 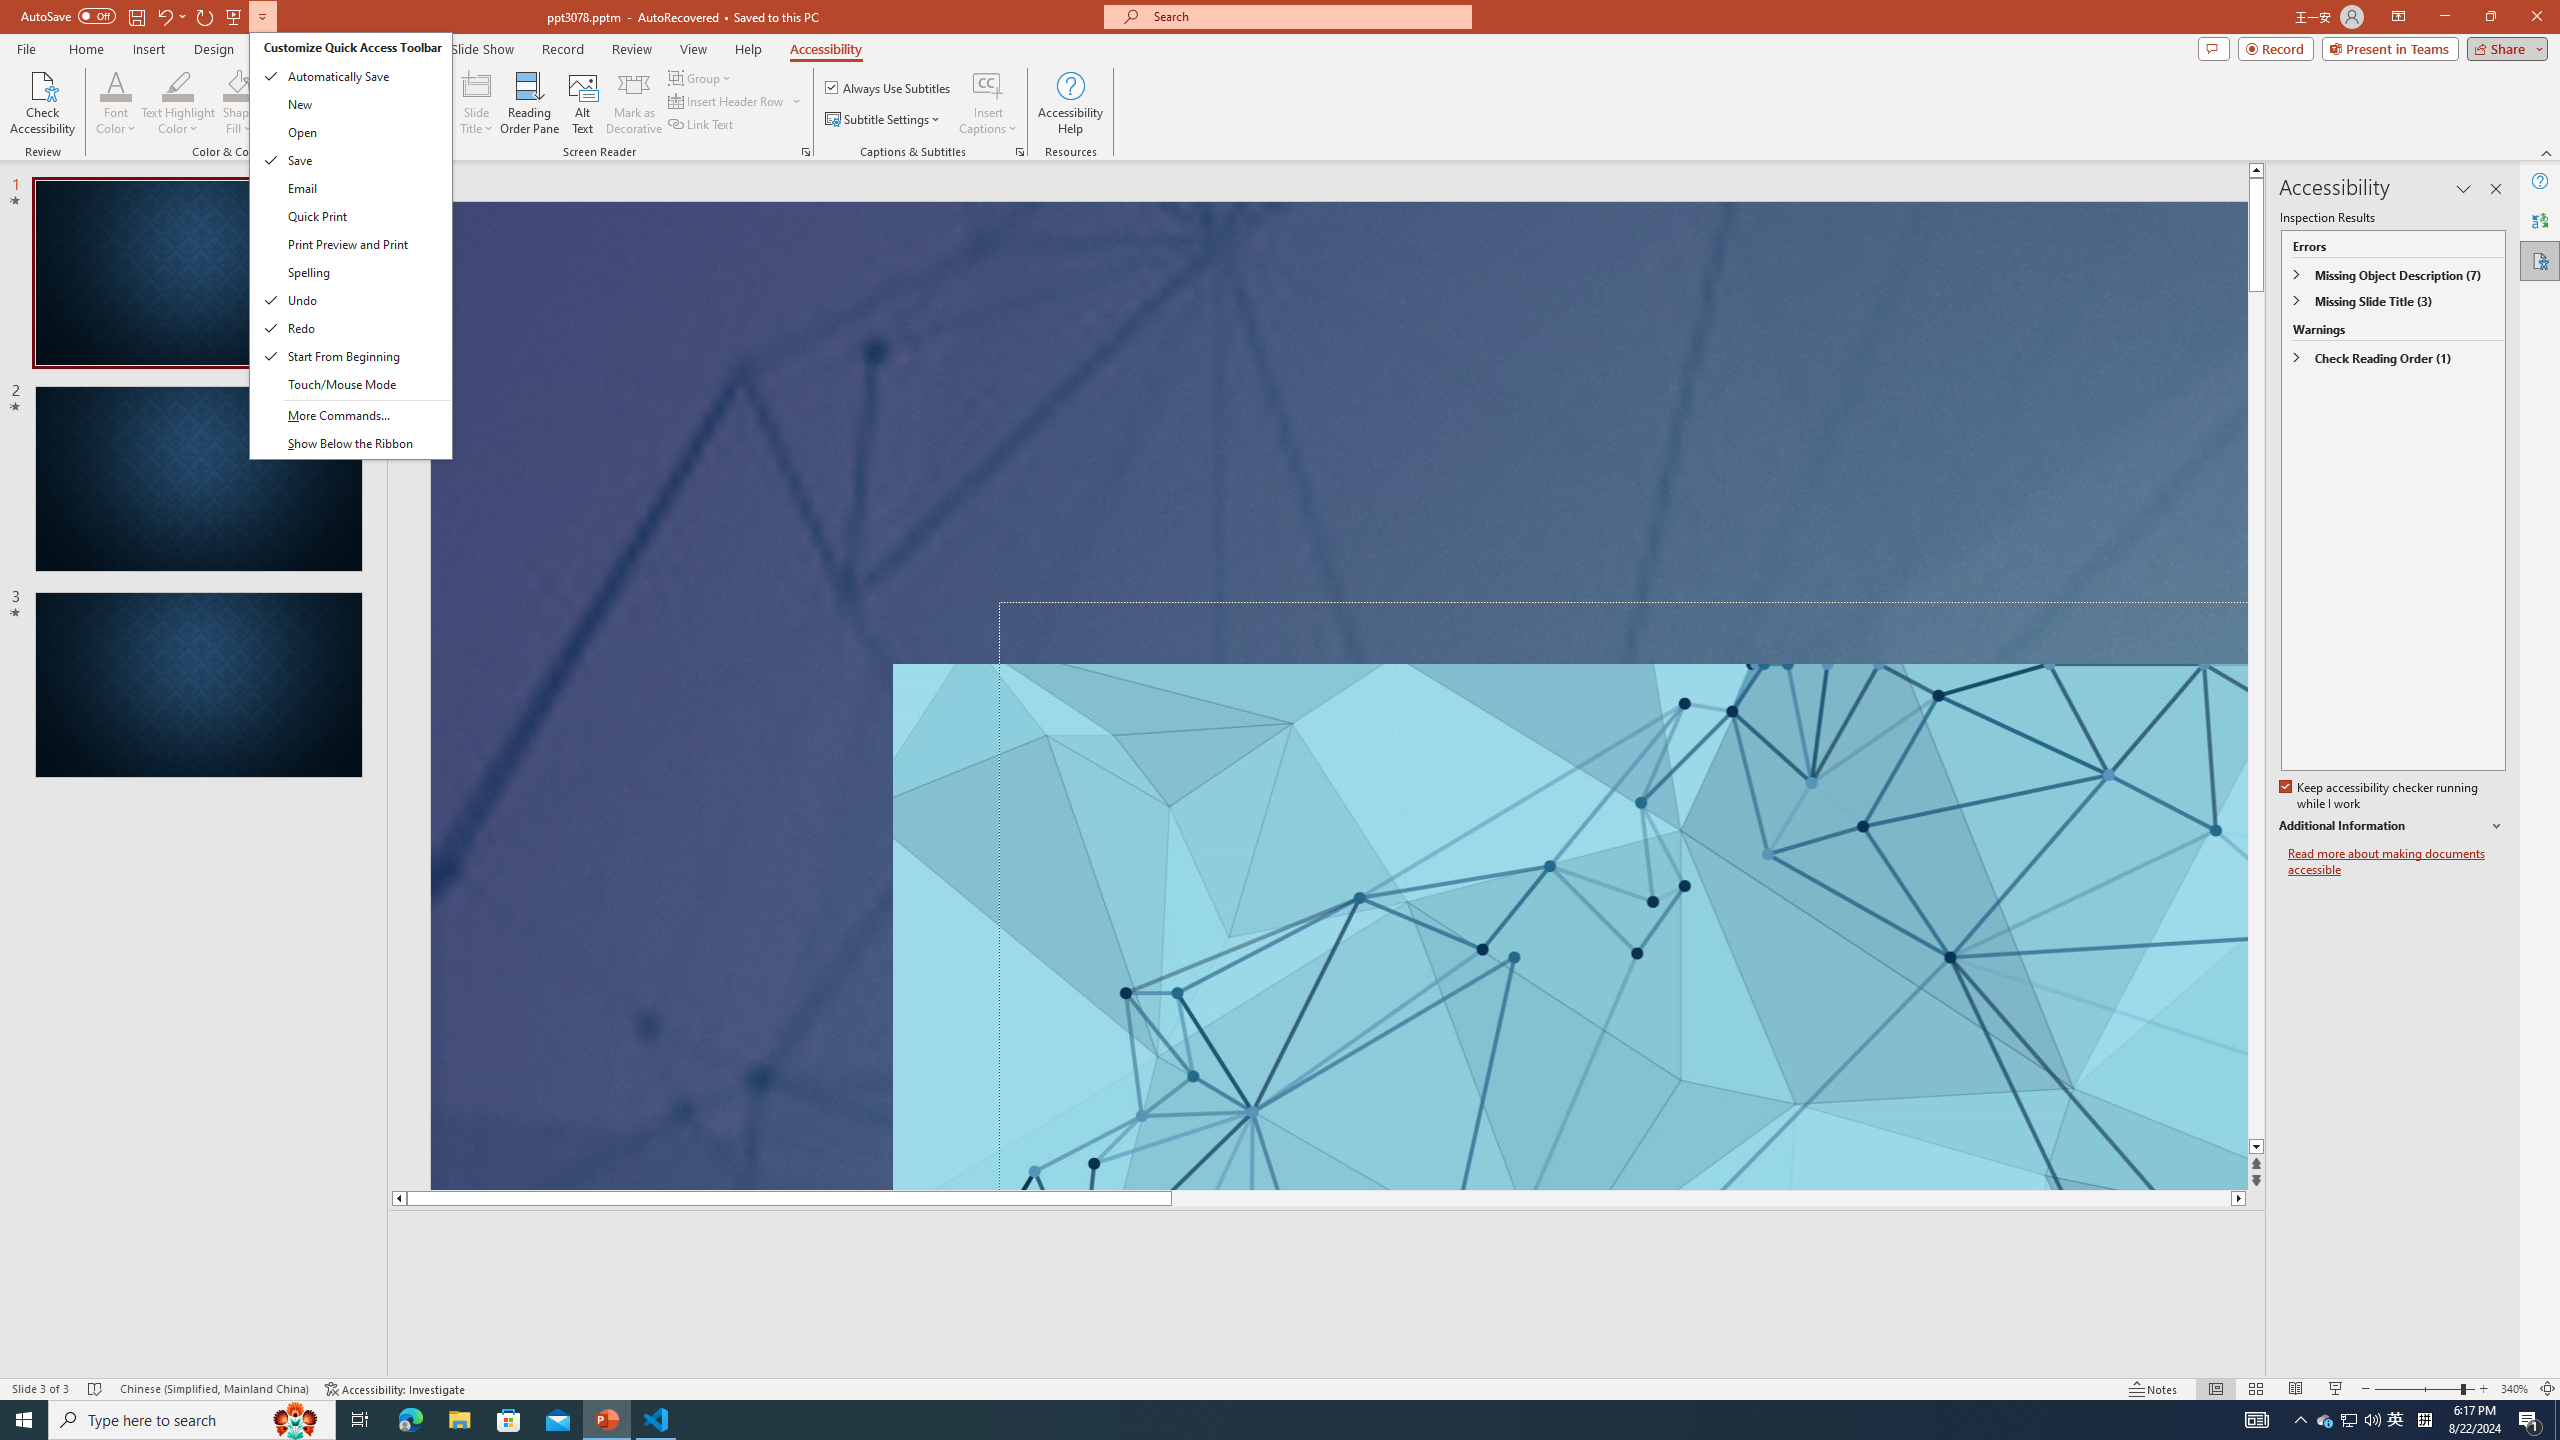 I want to click on Subtitle Settings, so click(x=884, y=120).